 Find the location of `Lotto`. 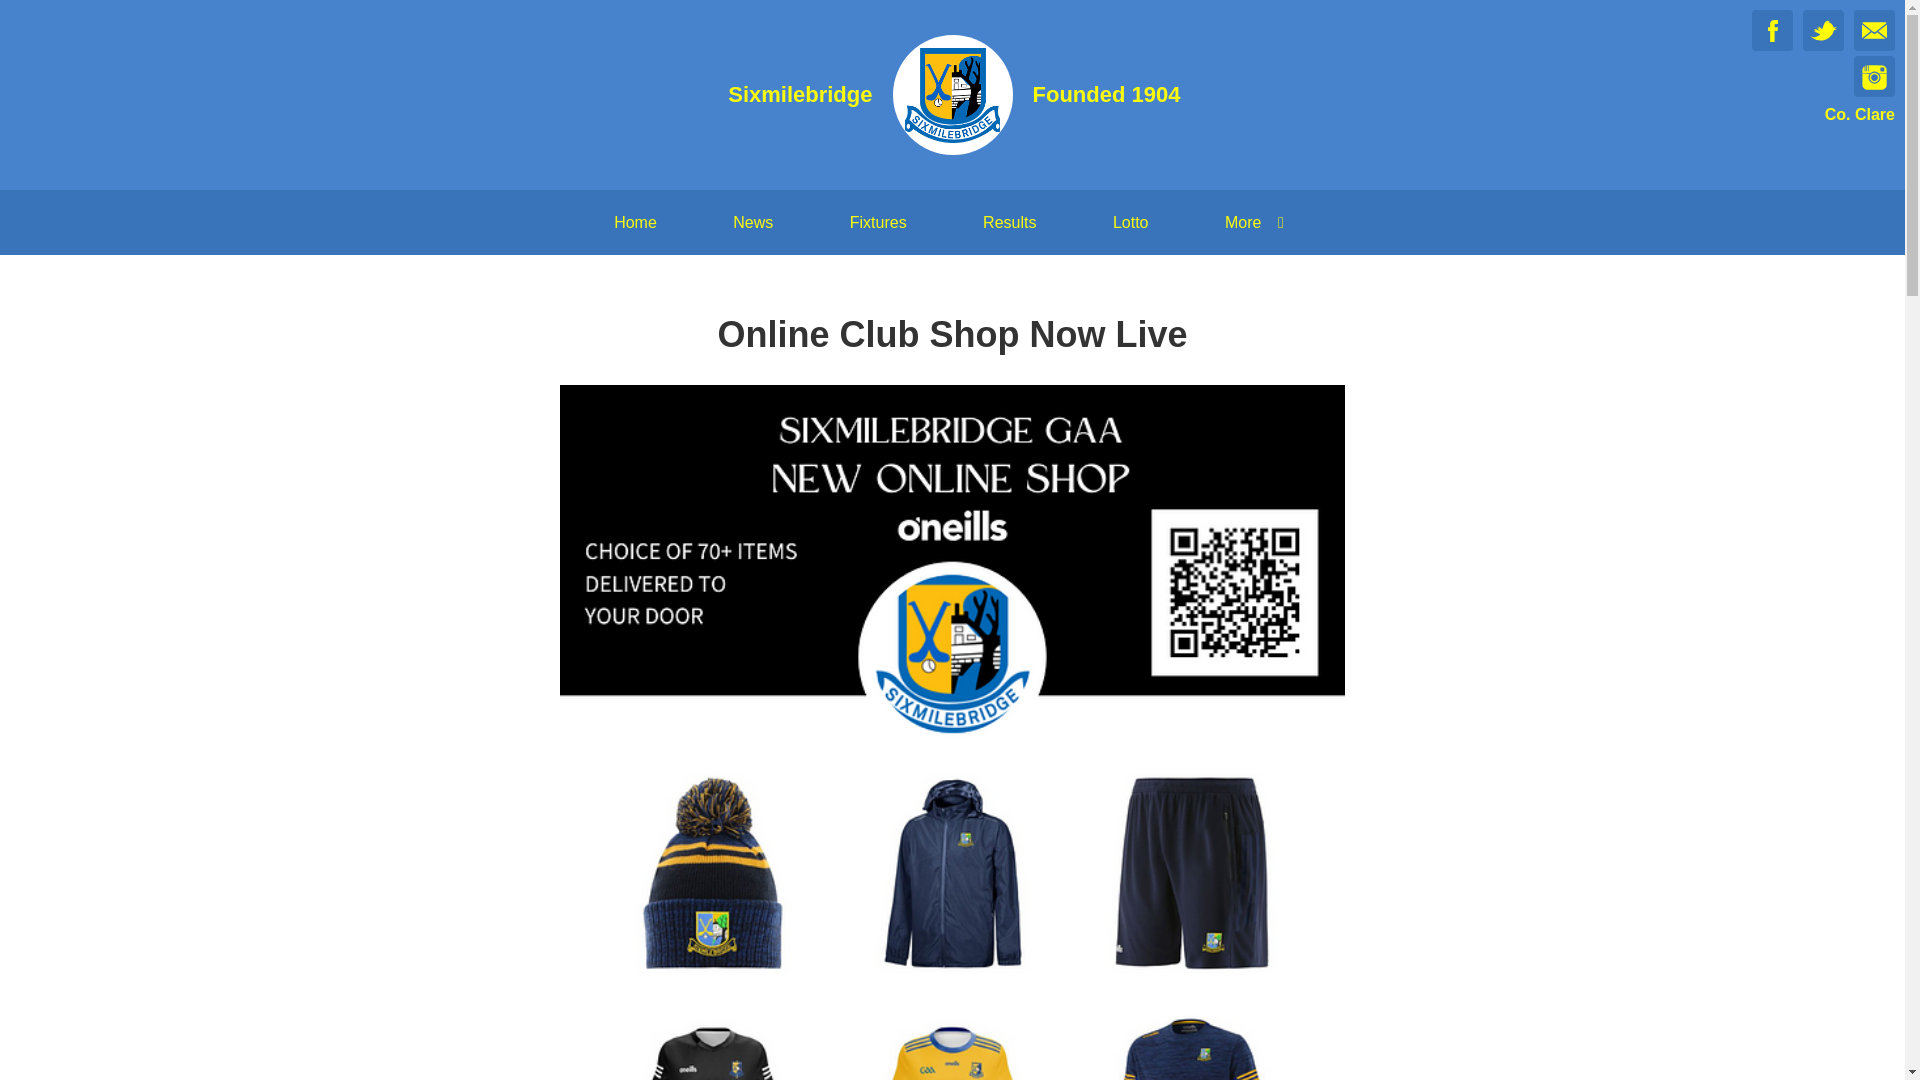

Lotto is located at coordinates (1130, 222).